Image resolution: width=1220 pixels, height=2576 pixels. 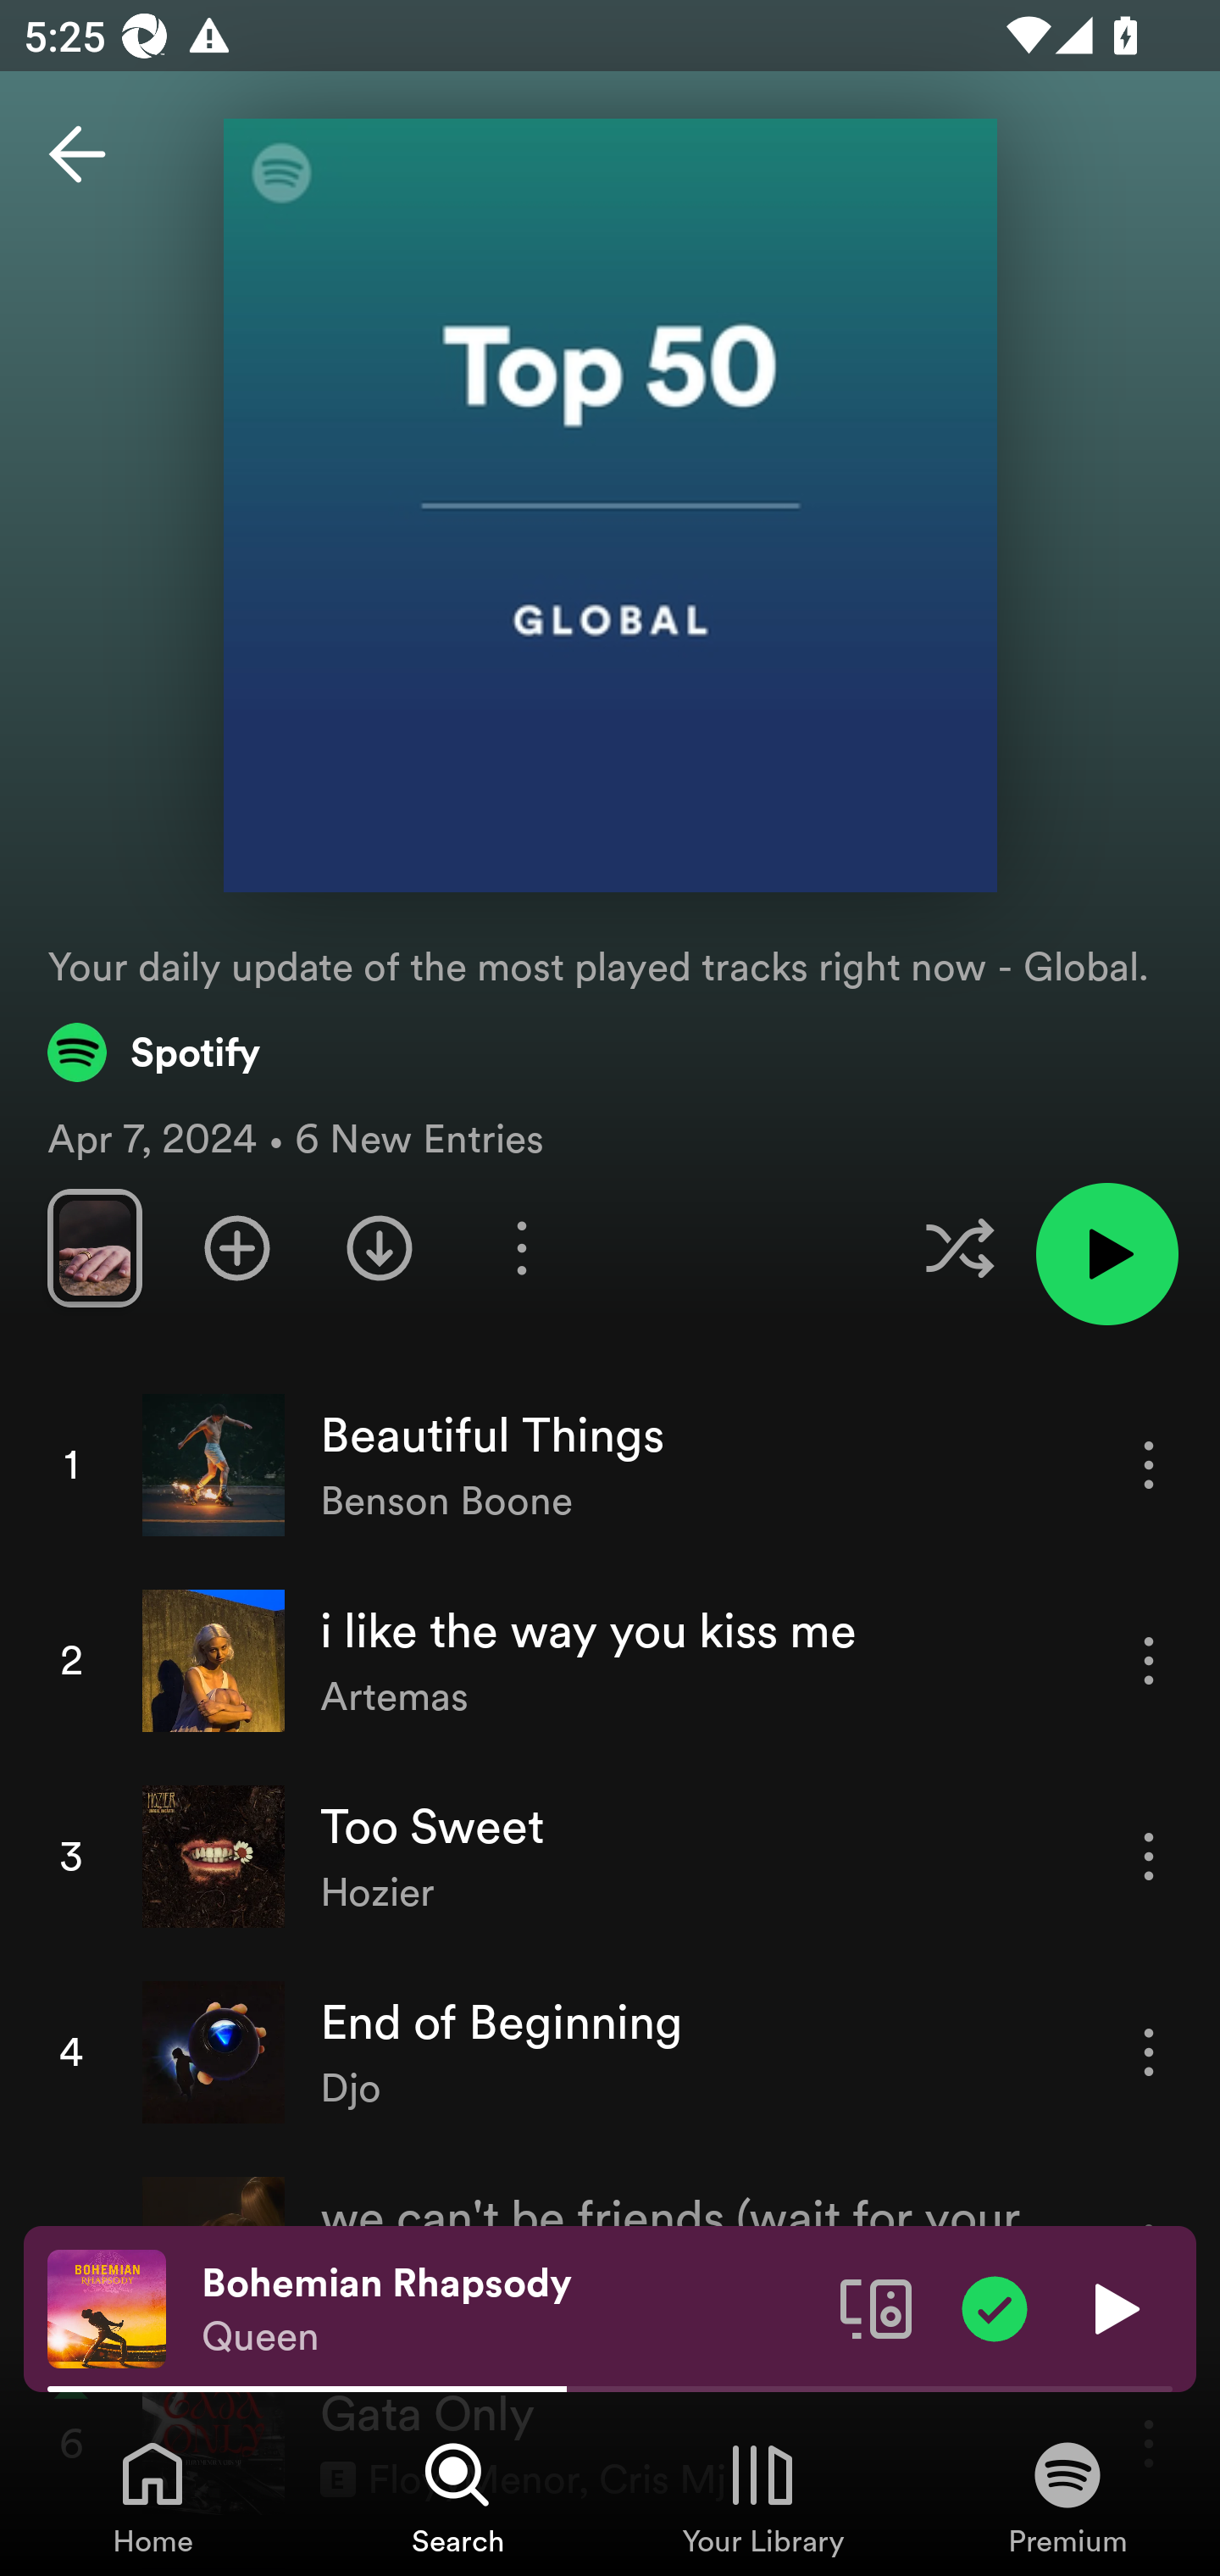 I want to click on More options for song End of Beginning, so click(x=1149, y=2051).